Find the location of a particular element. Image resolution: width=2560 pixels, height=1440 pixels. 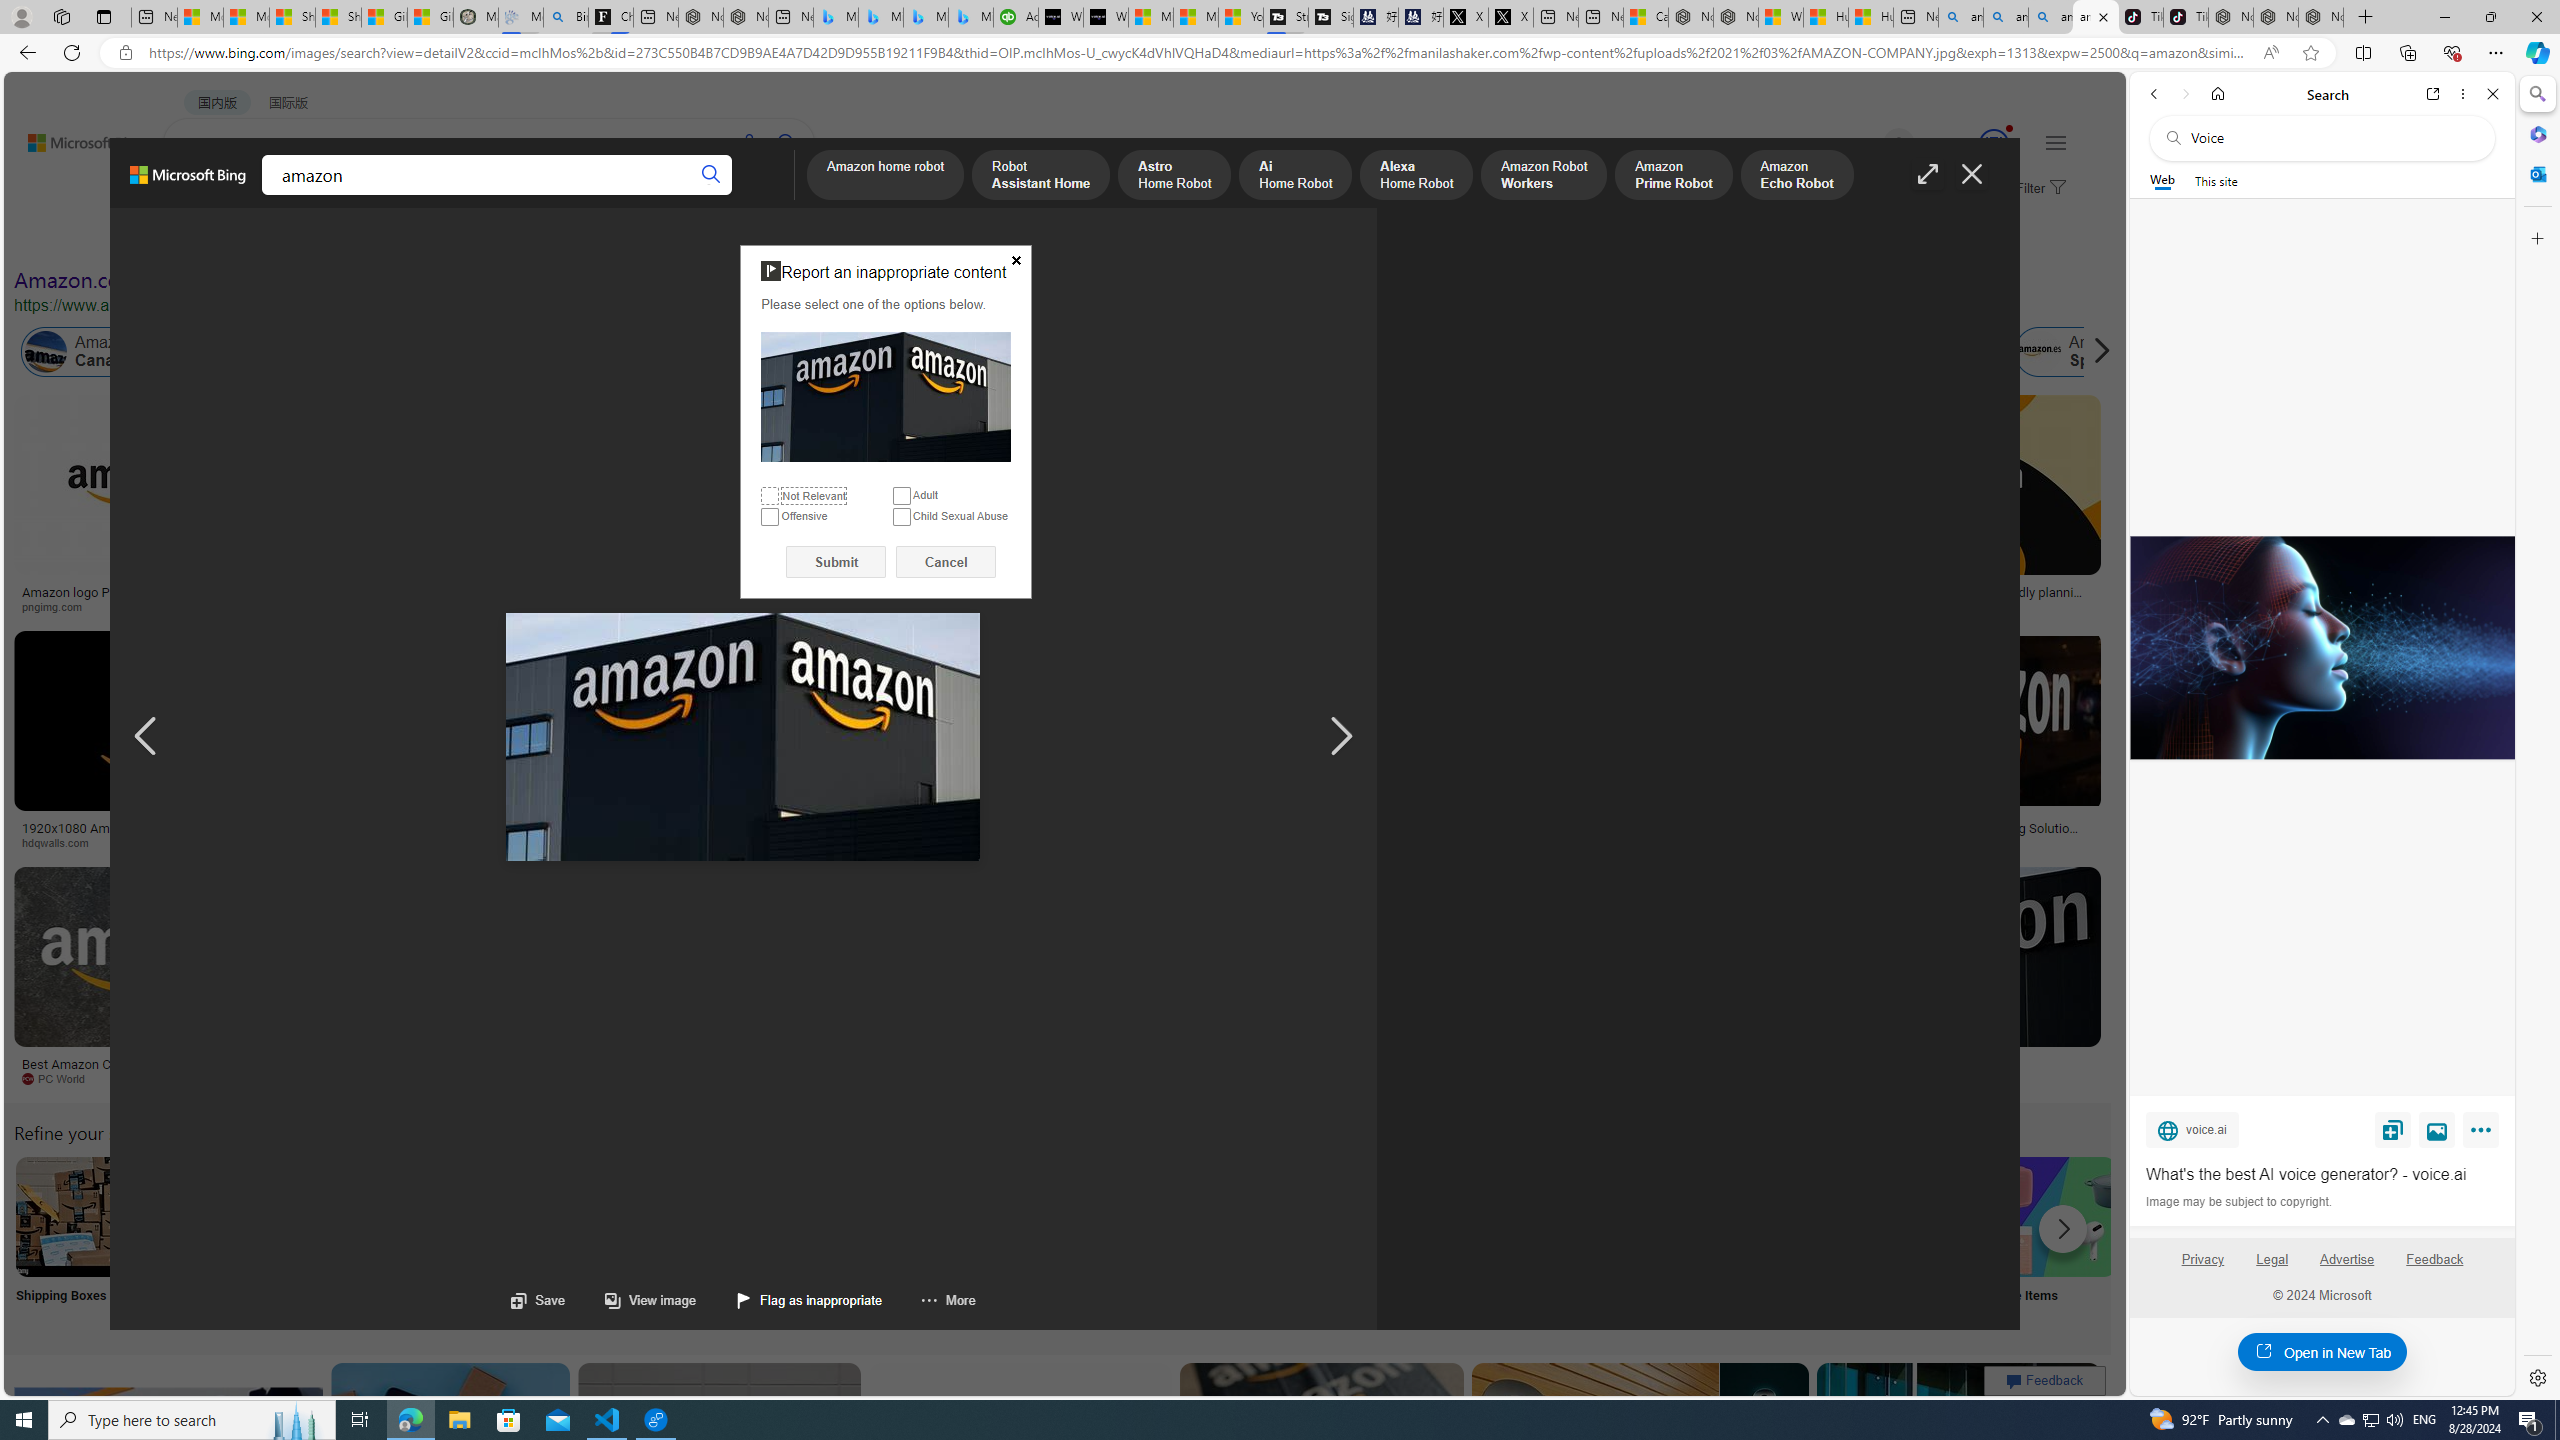

Marketplace is located at coordinates (700, 842).